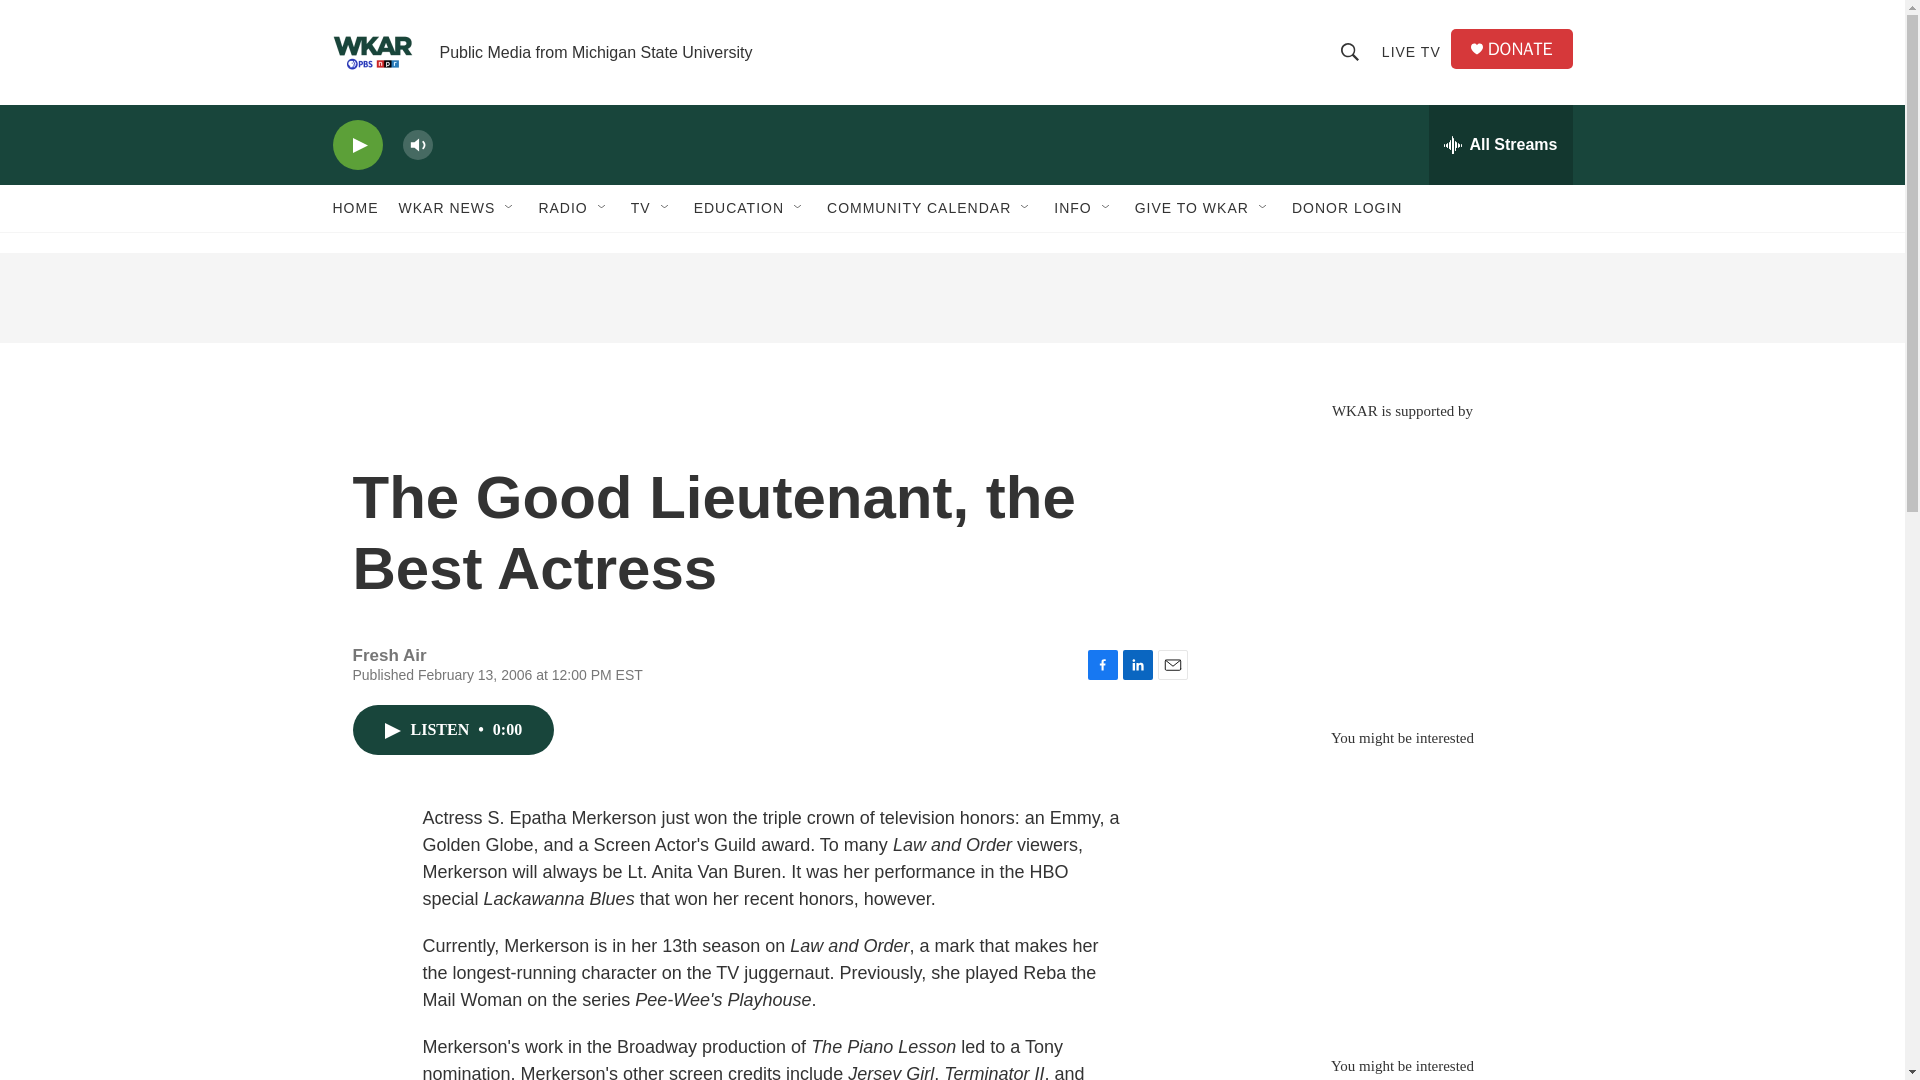 The height and width of the screenshot is (1080, 1920). Describe the element at coordinates (1401, 564) in the screenshot. I see `3rd party ad content` at that location.